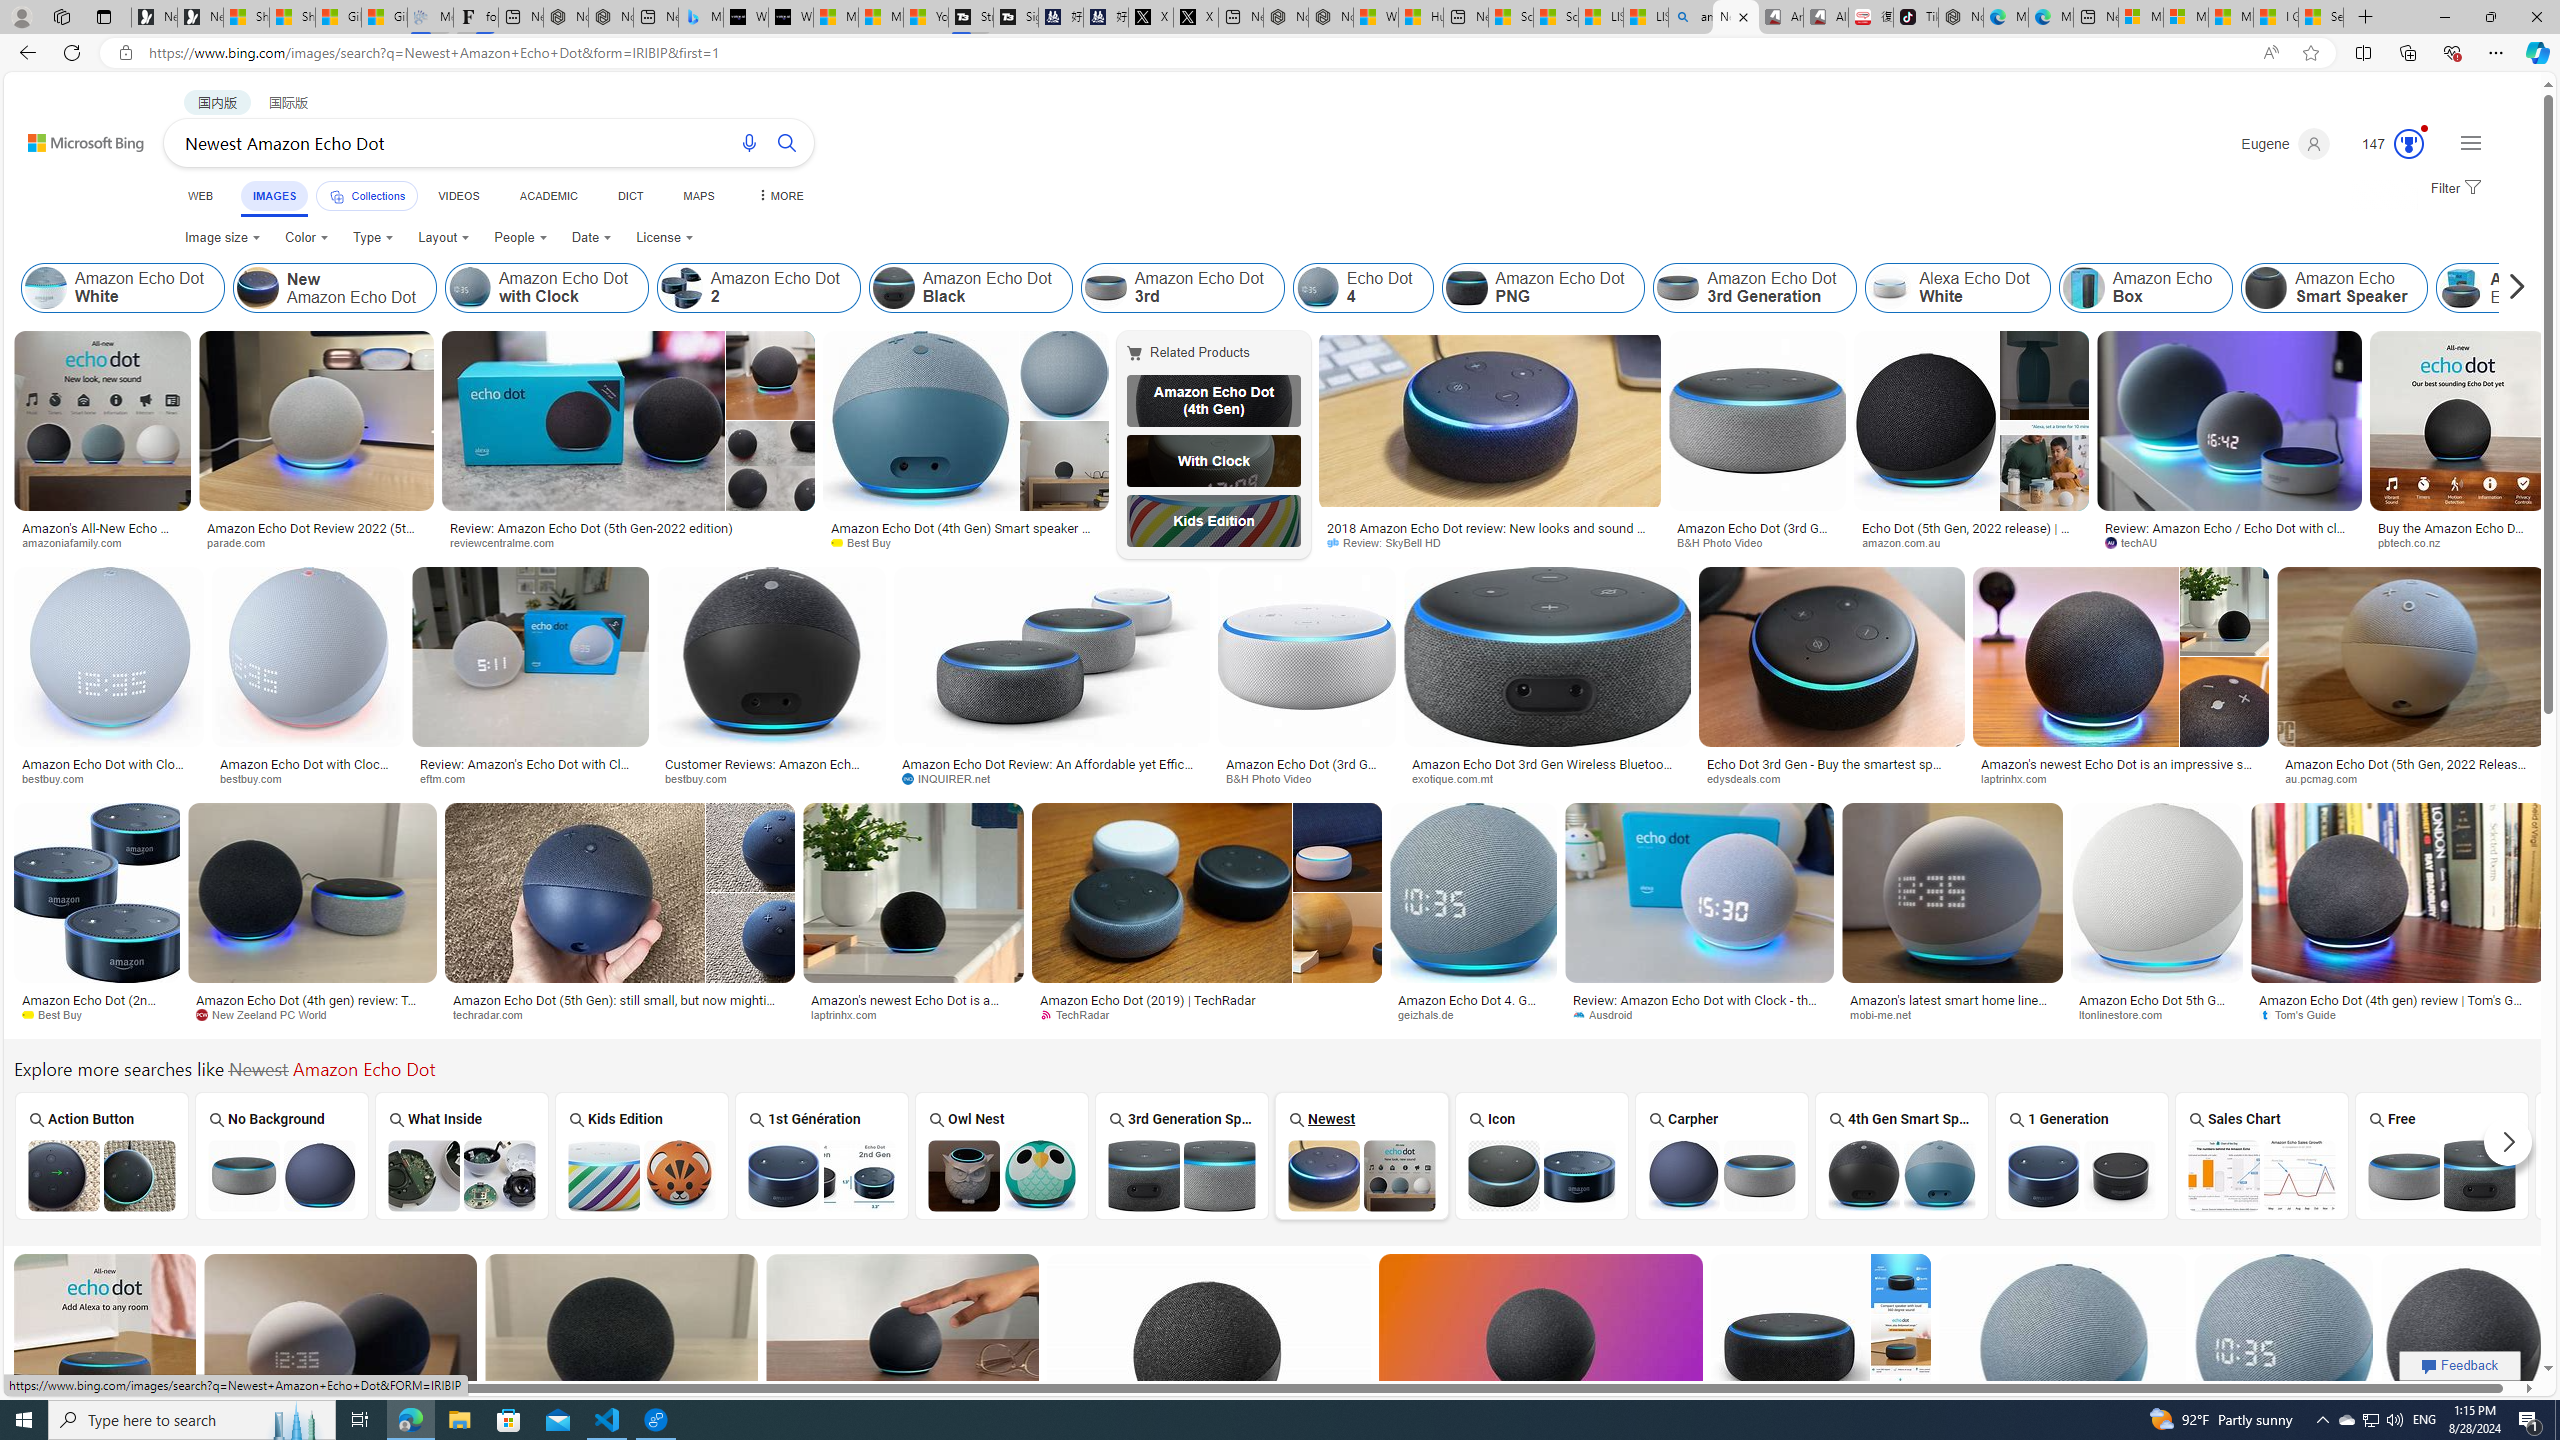  Describe the element at coordinates (2145, 288) in the screenshot. I see `Amazon Echo Box` at that location.